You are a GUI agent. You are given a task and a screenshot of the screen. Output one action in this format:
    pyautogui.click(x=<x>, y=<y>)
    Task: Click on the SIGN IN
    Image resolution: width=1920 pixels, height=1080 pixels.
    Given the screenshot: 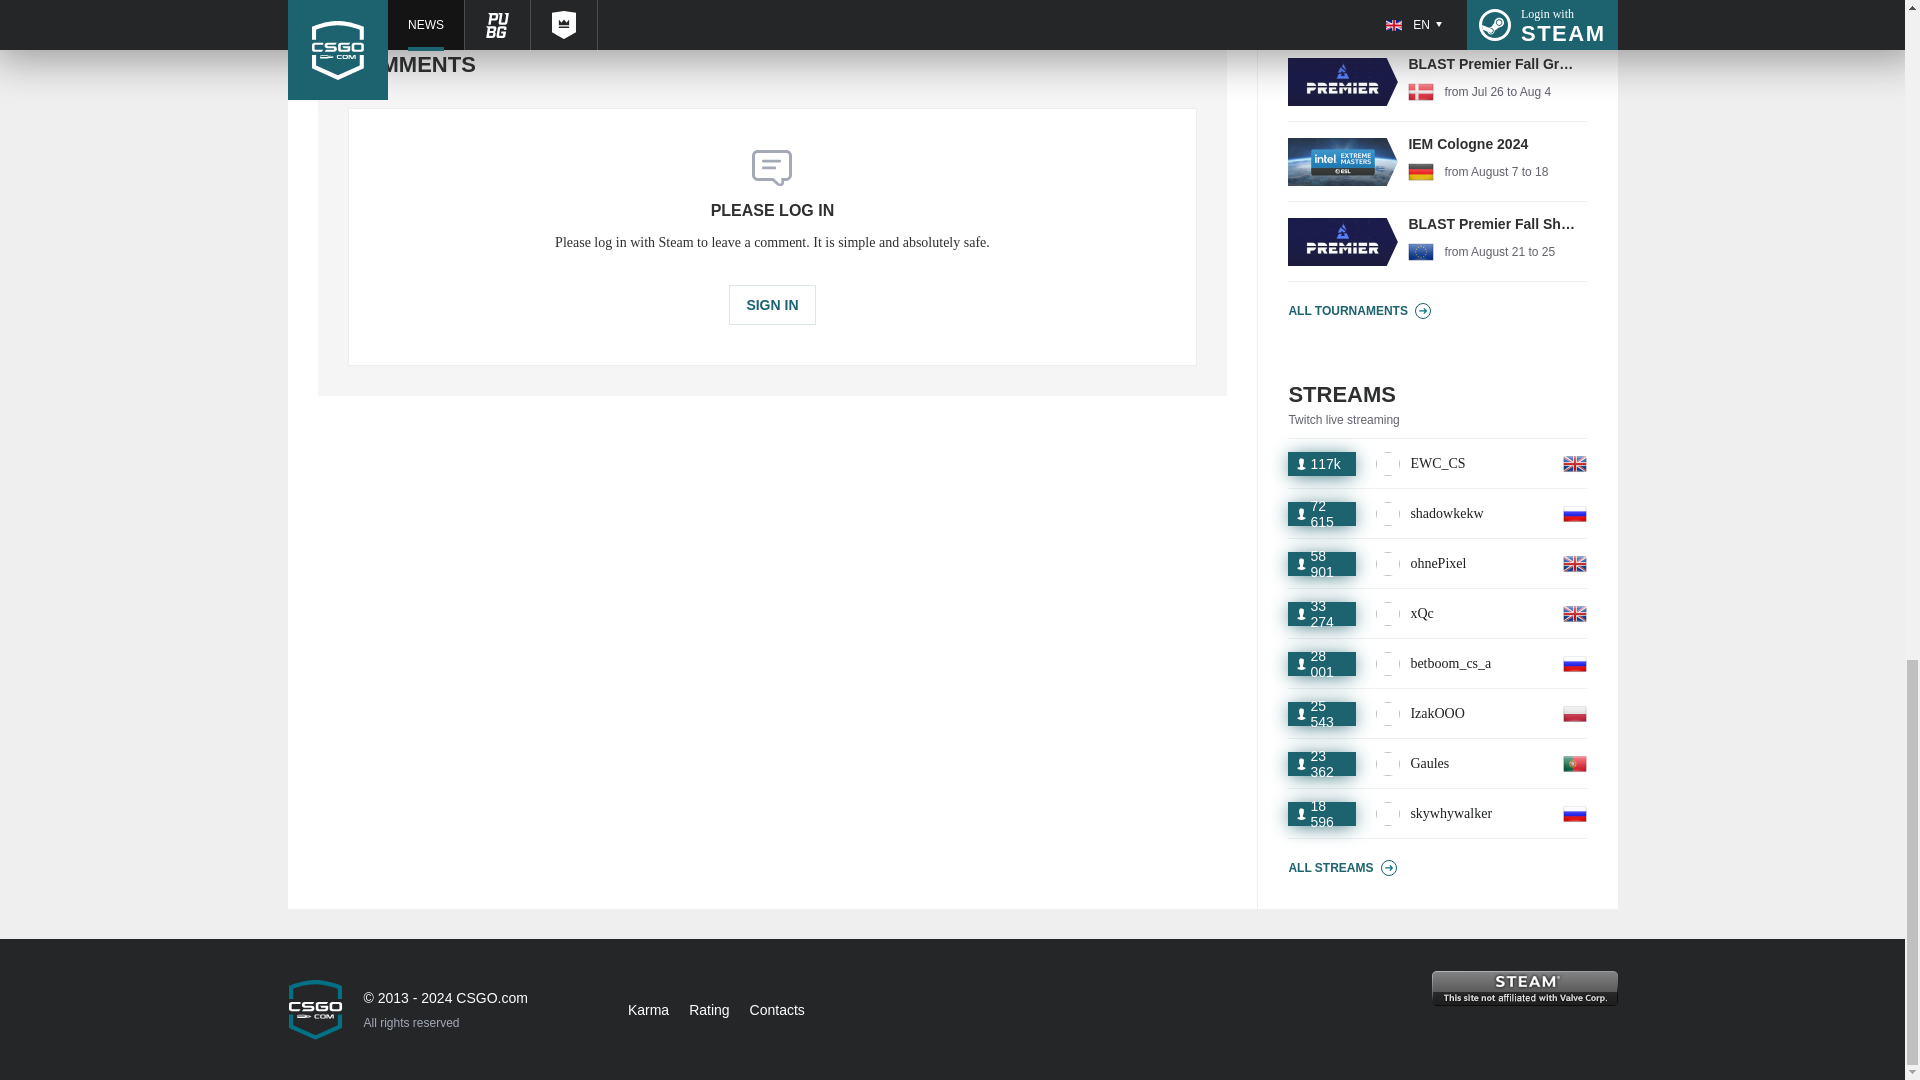 What is the action you would take?
    pyautogui.click(x=1438, y=21)
    